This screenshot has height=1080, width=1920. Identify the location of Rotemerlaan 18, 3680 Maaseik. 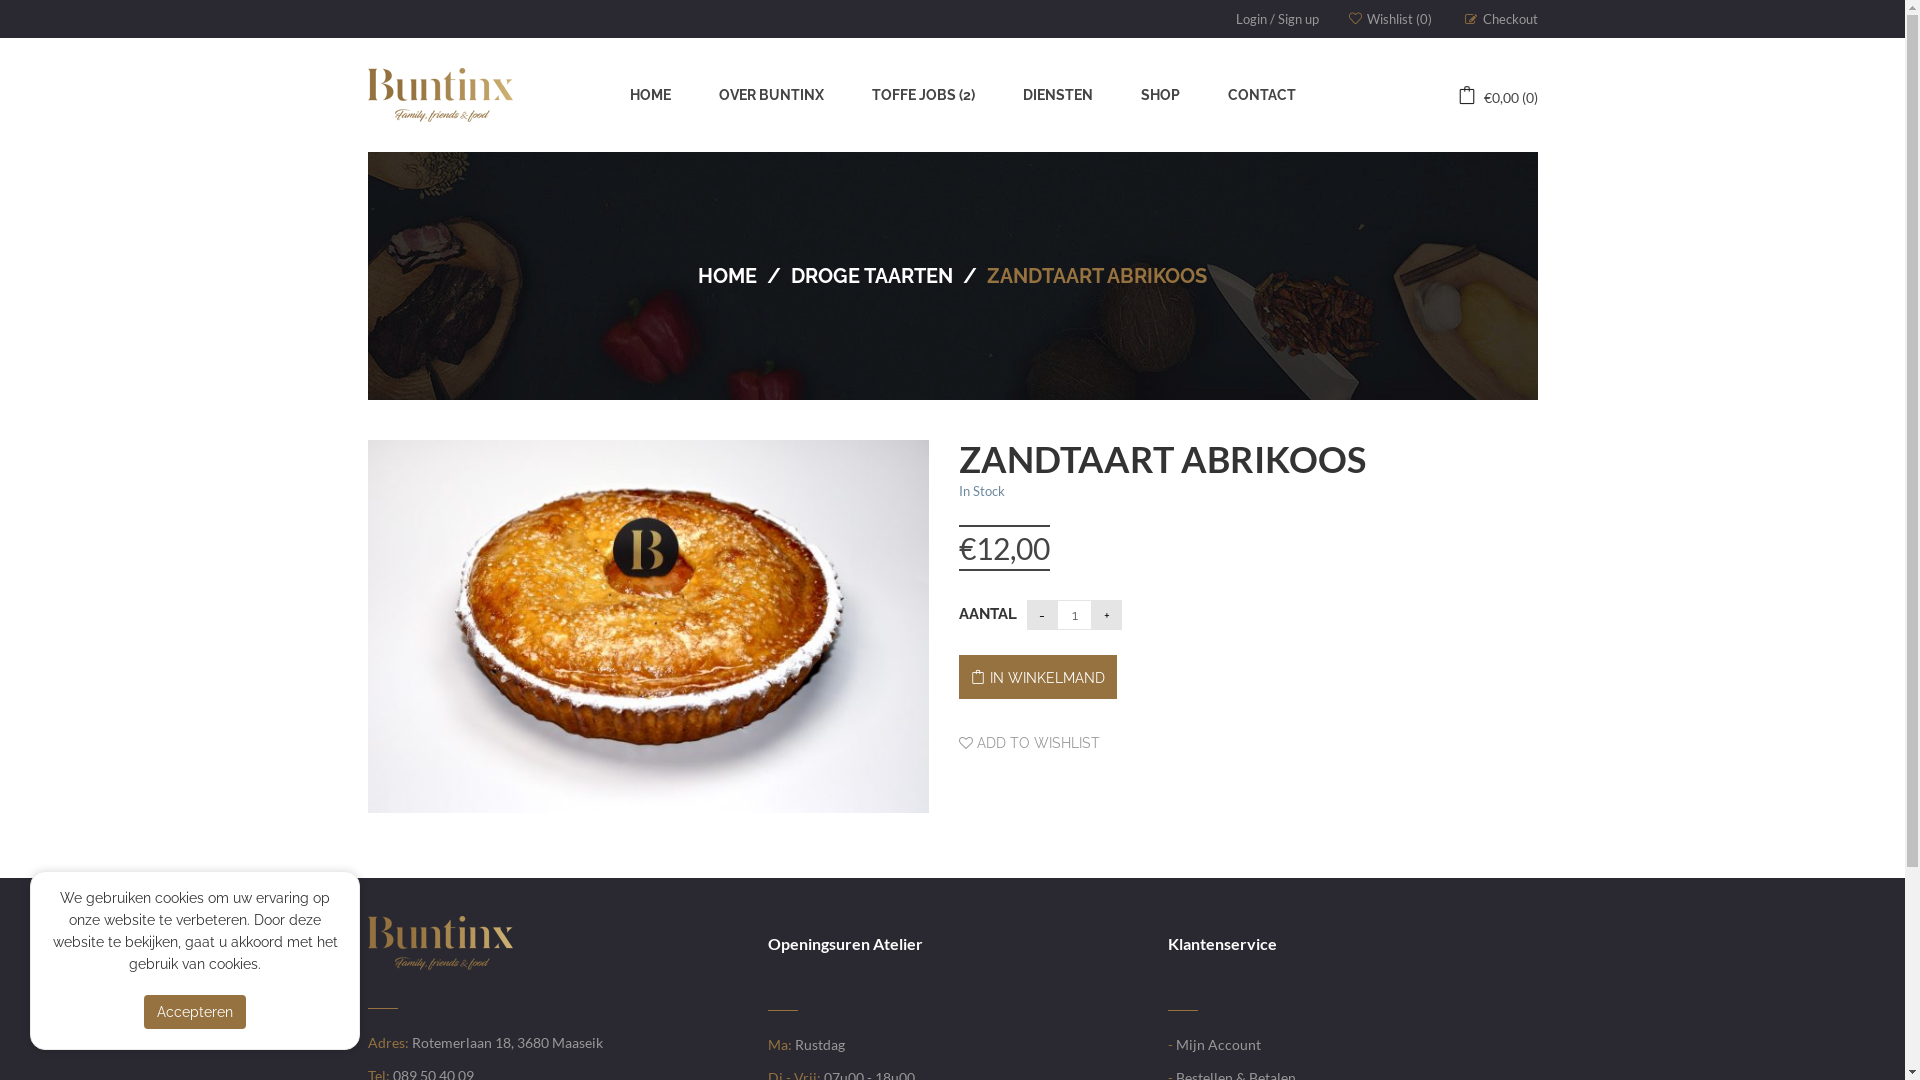
(508, 1042).